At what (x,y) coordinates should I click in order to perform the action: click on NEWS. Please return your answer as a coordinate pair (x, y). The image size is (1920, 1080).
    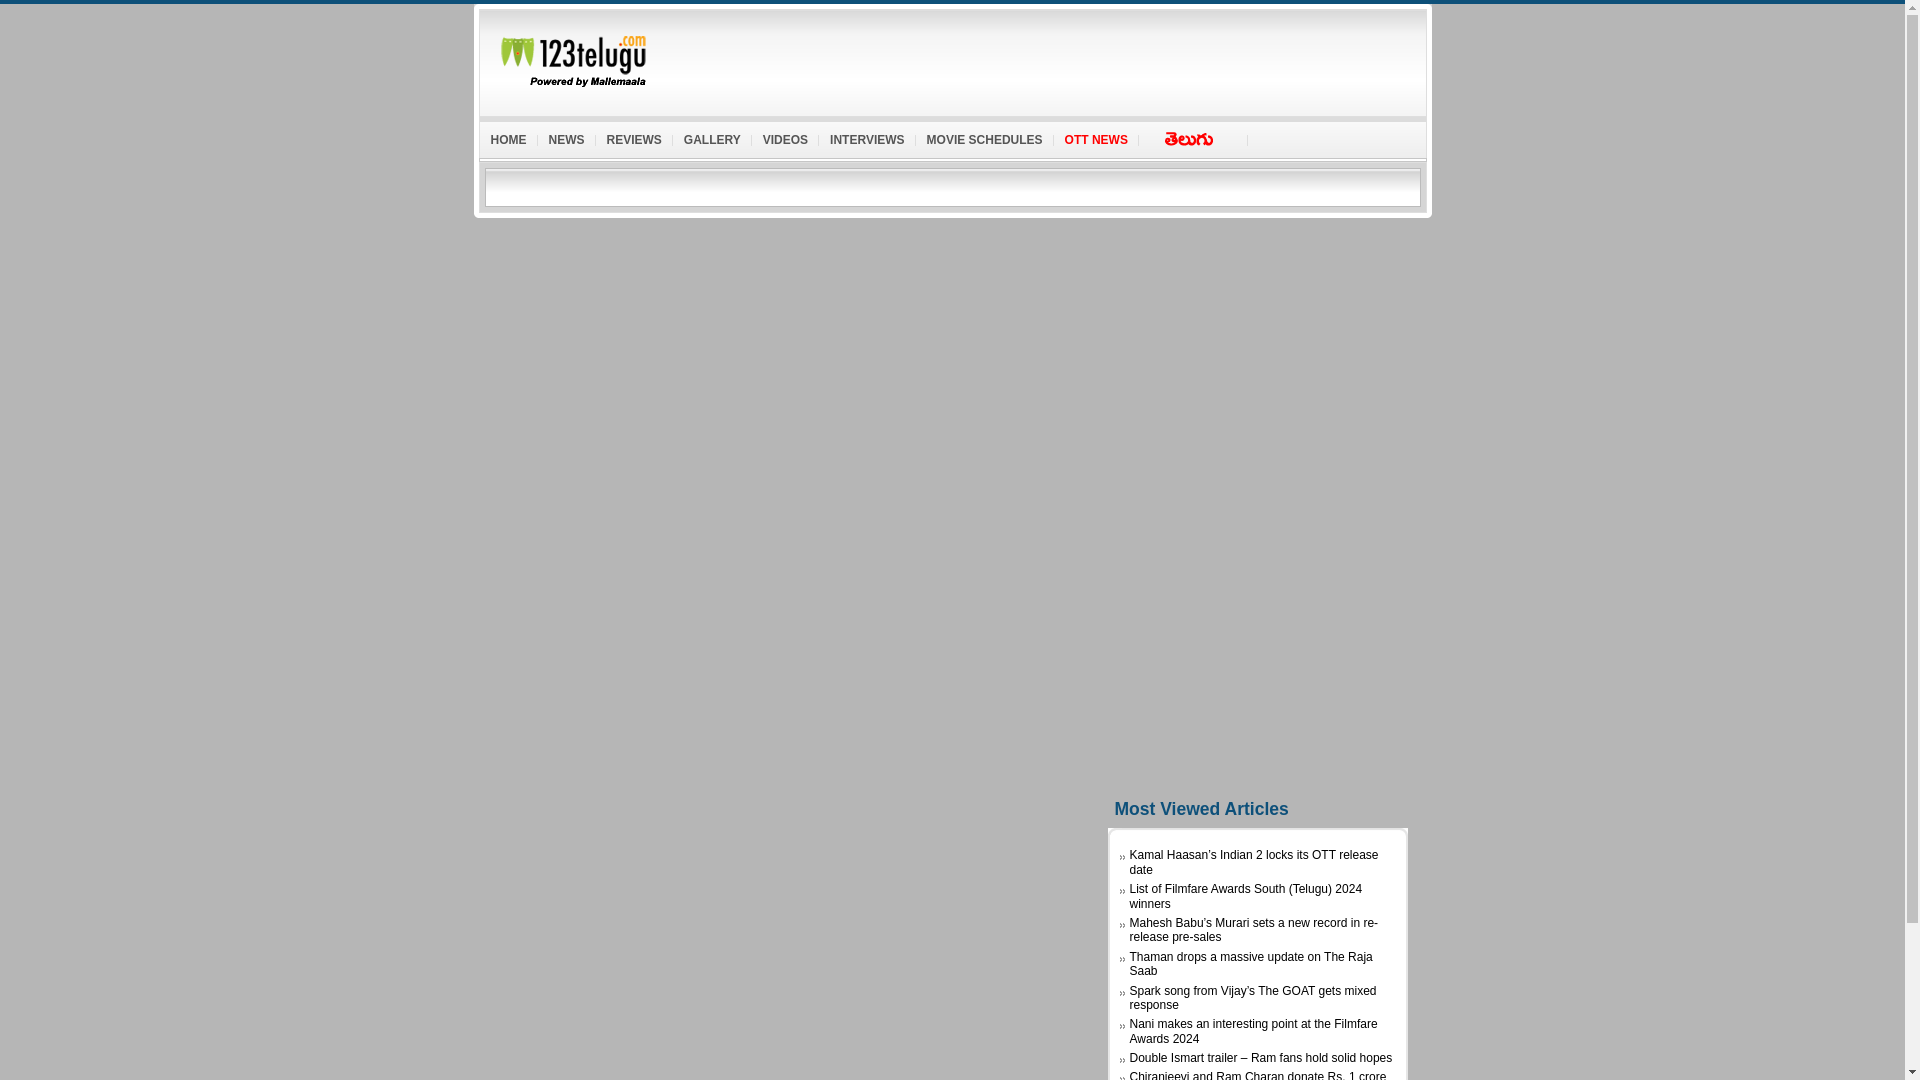
    Looking at the image, I should click on (566, 136).